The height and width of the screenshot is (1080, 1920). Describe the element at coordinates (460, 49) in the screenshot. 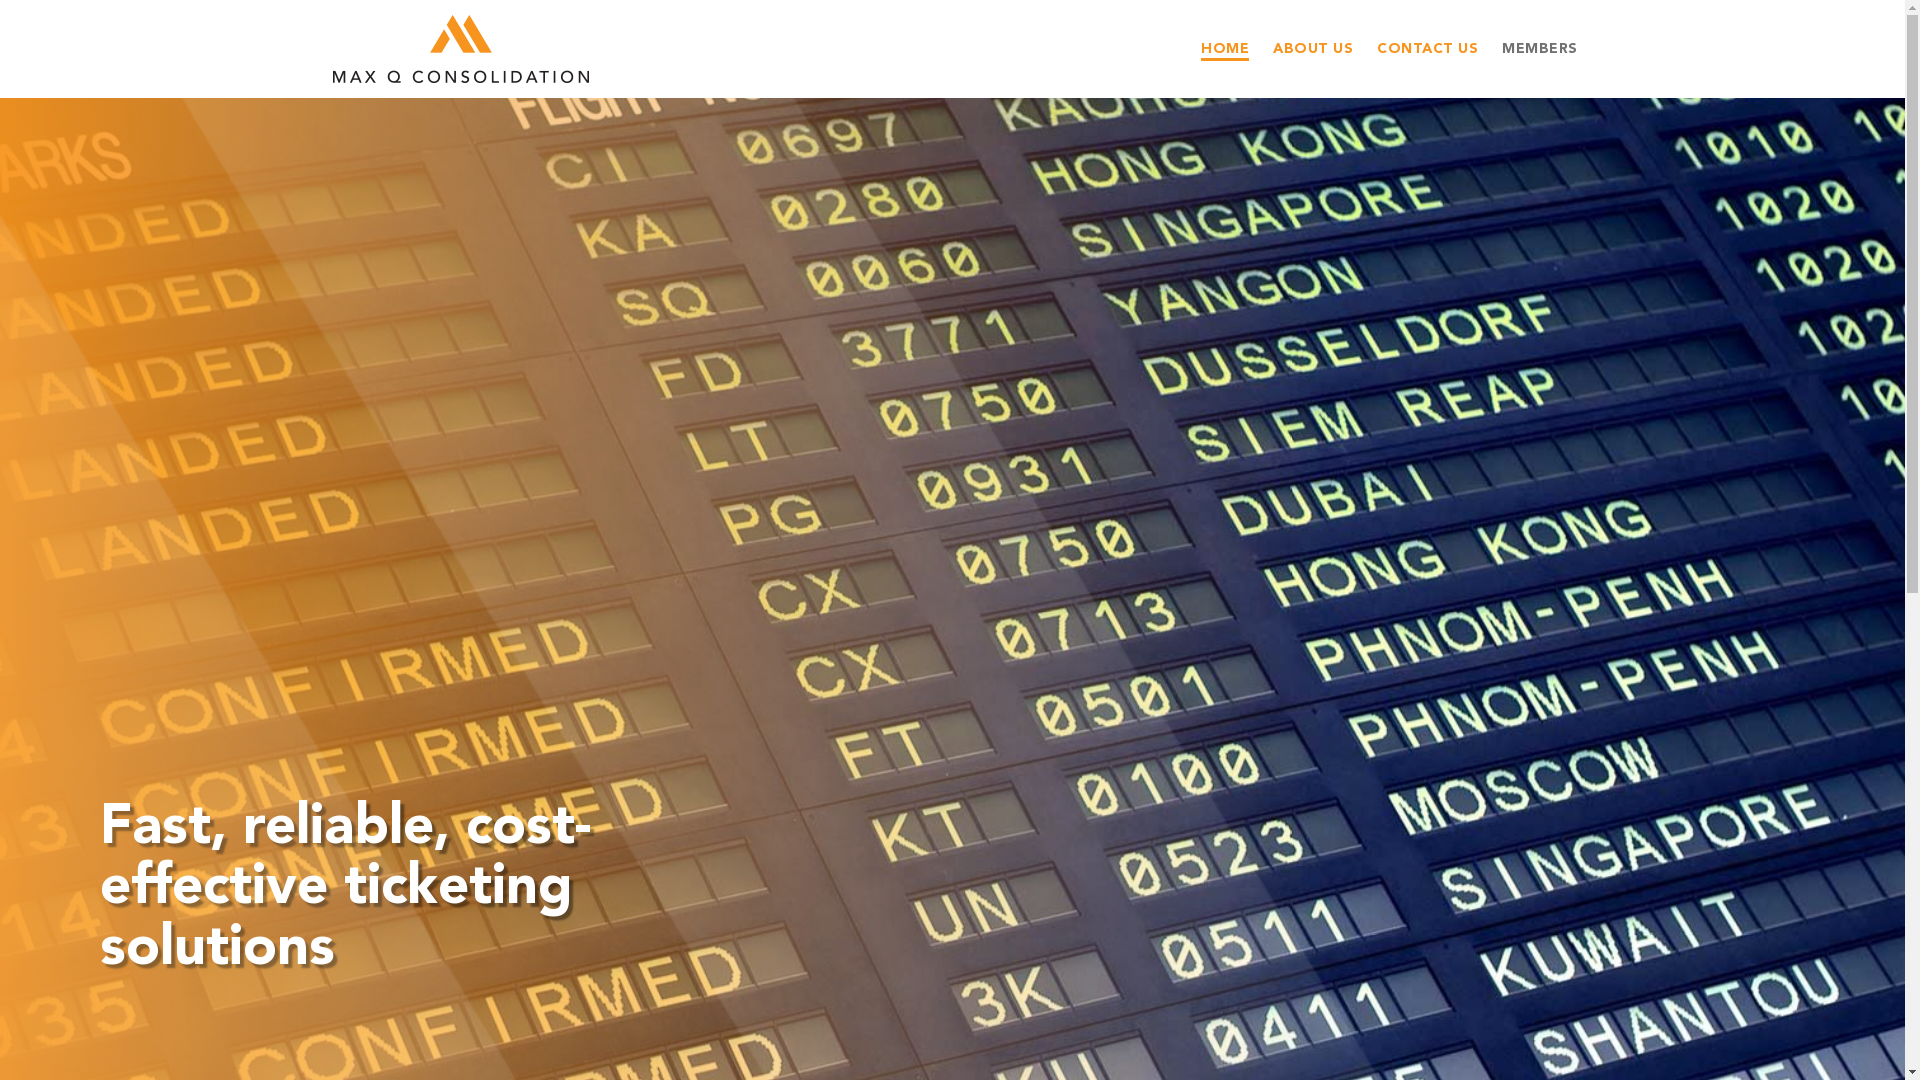

I see `Max Q Consolidation` at that location.